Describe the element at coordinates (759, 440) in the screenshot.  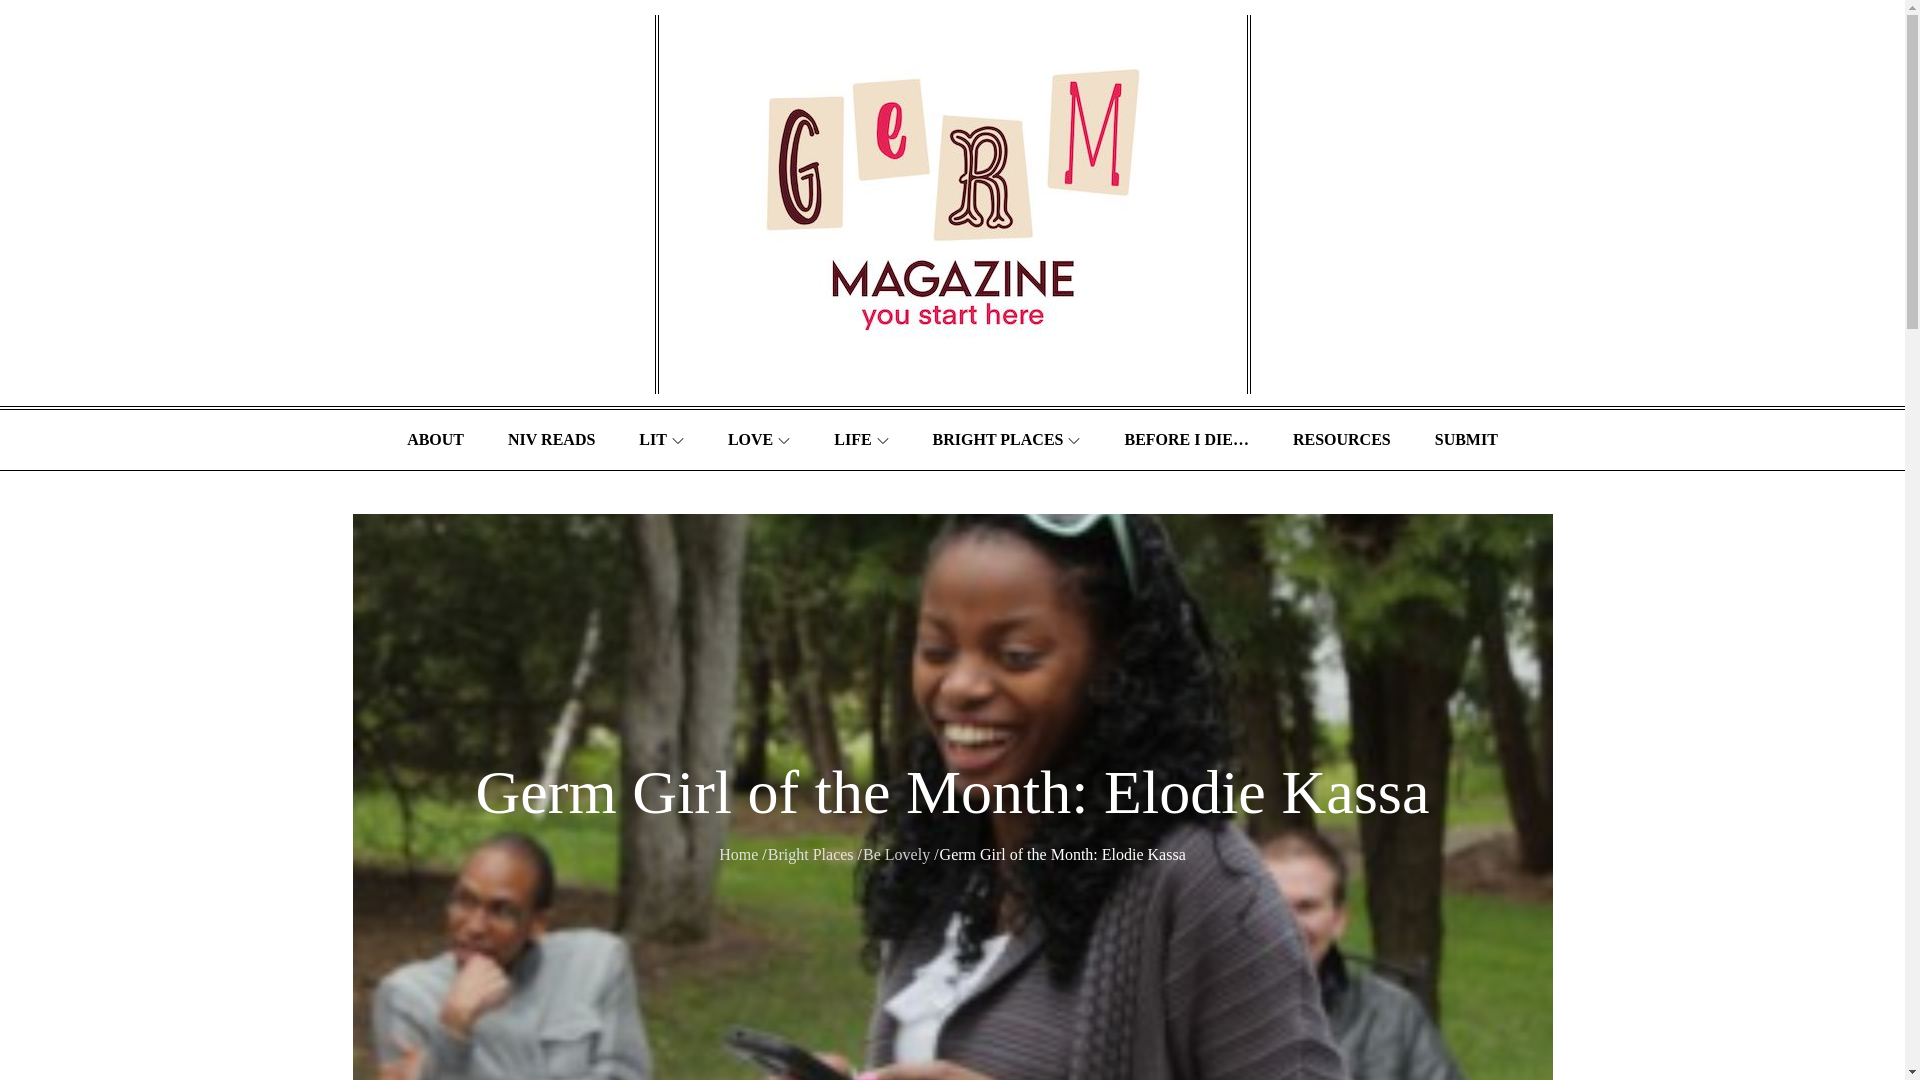
I see `LOVE` at that location.